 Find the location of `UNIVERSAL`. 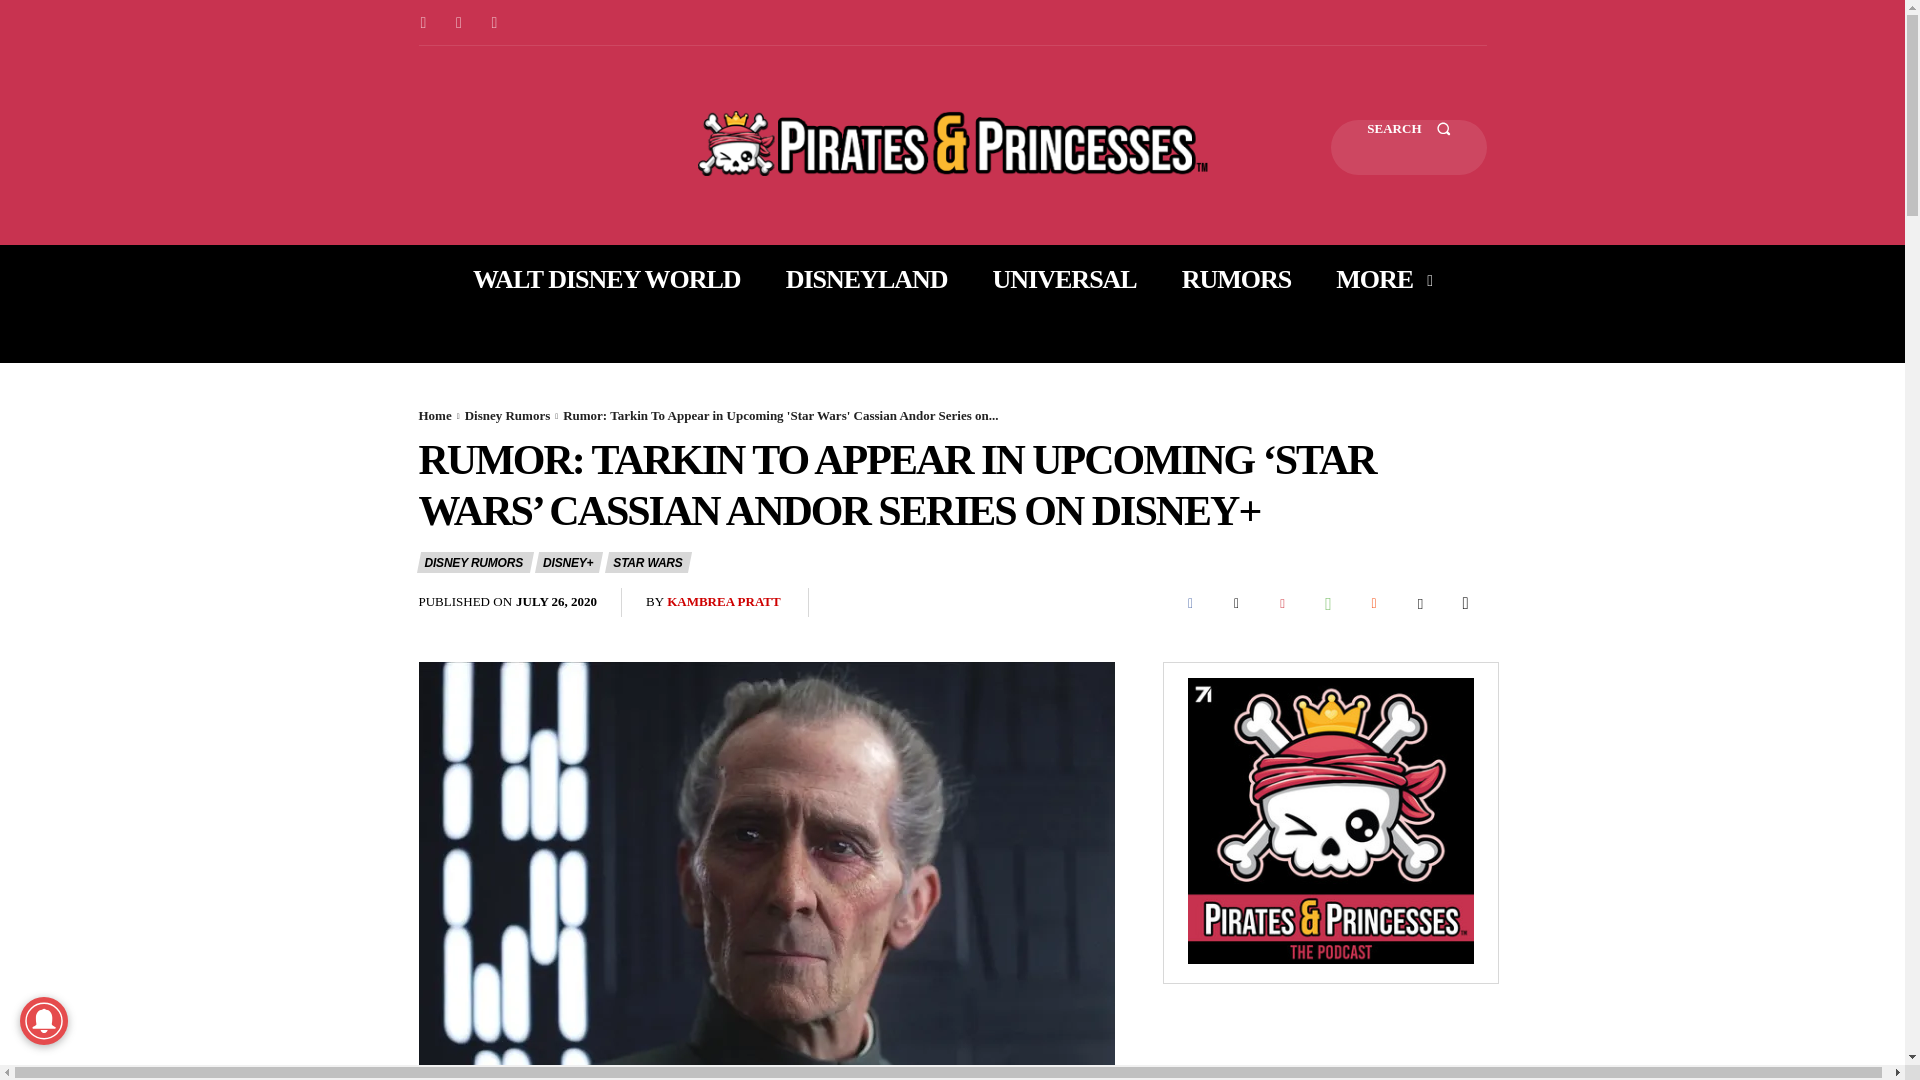

UNIVERSAL is located at coordinates (1064, 280).